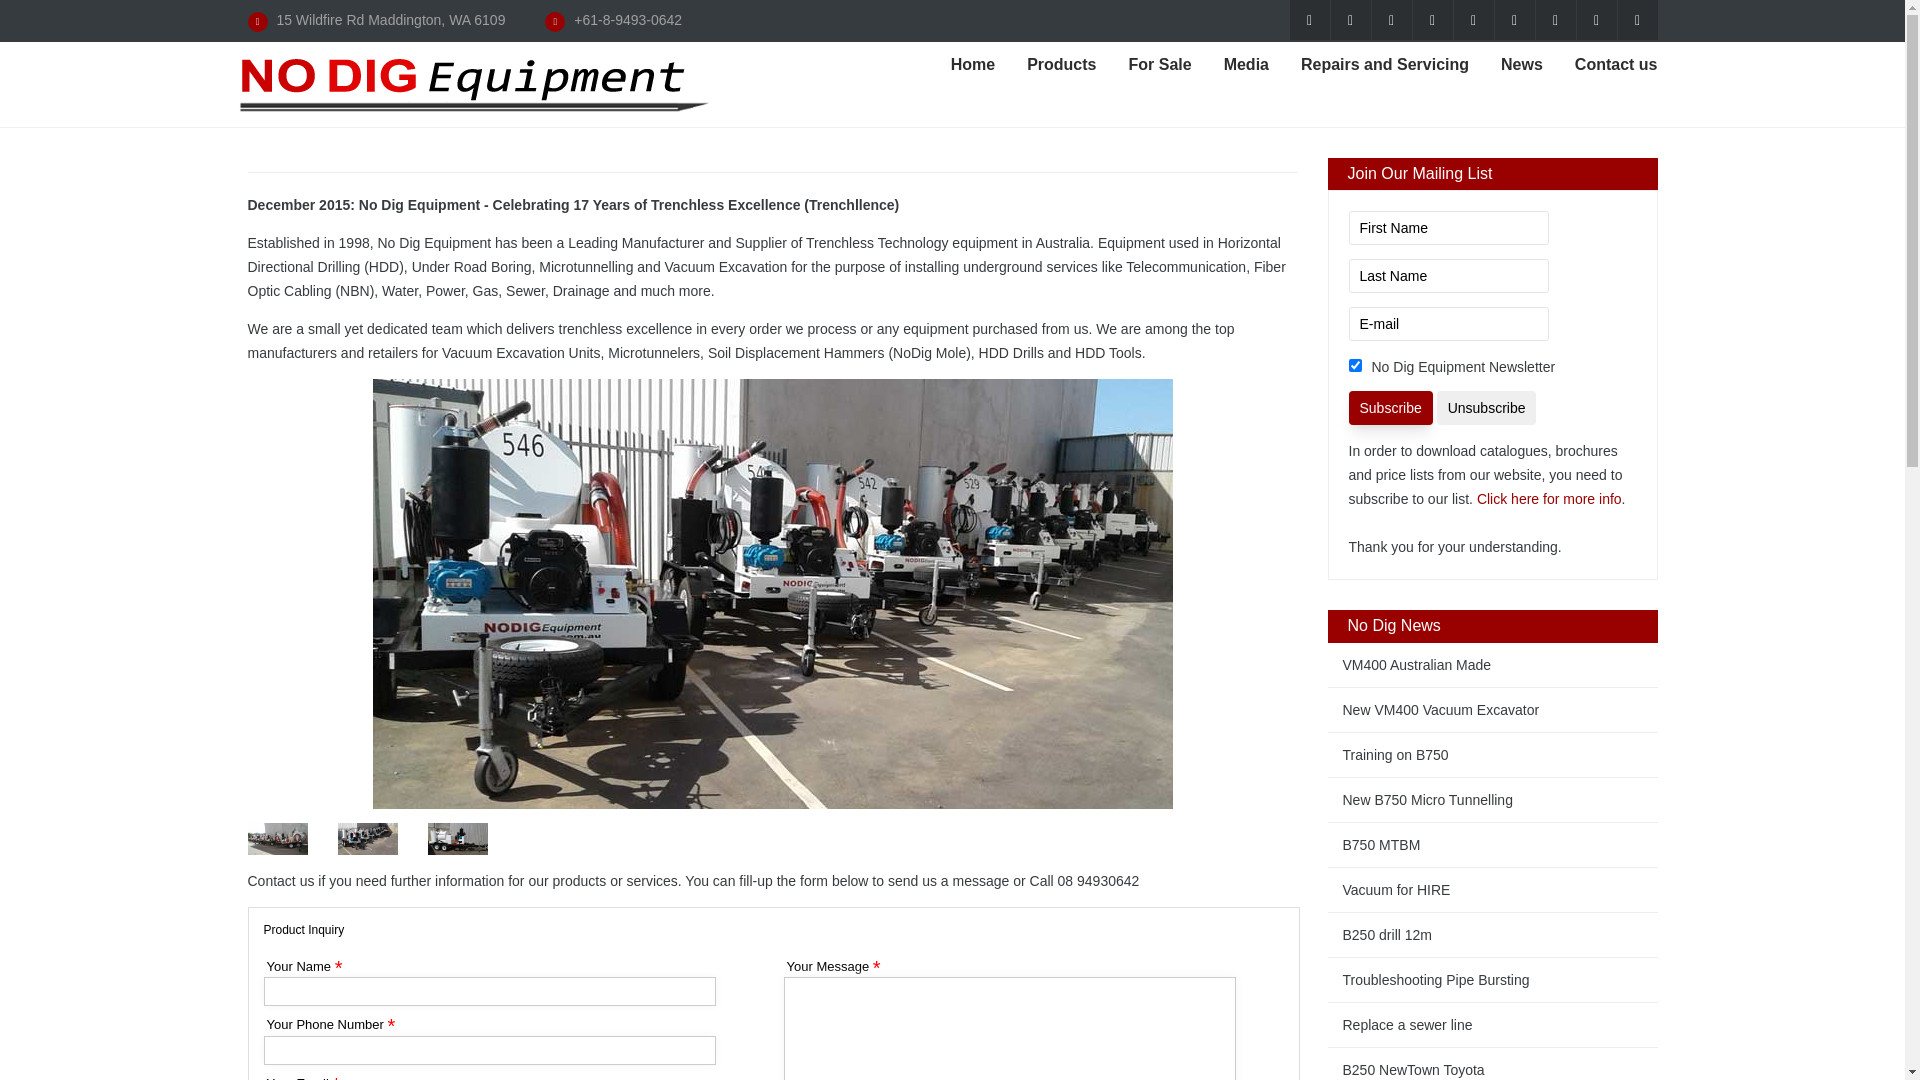 The width and height of the screenshot is (1920, 1080). Describe the element at coordinates (1448, 228) in the screenshot. I see `First Name` at that location.